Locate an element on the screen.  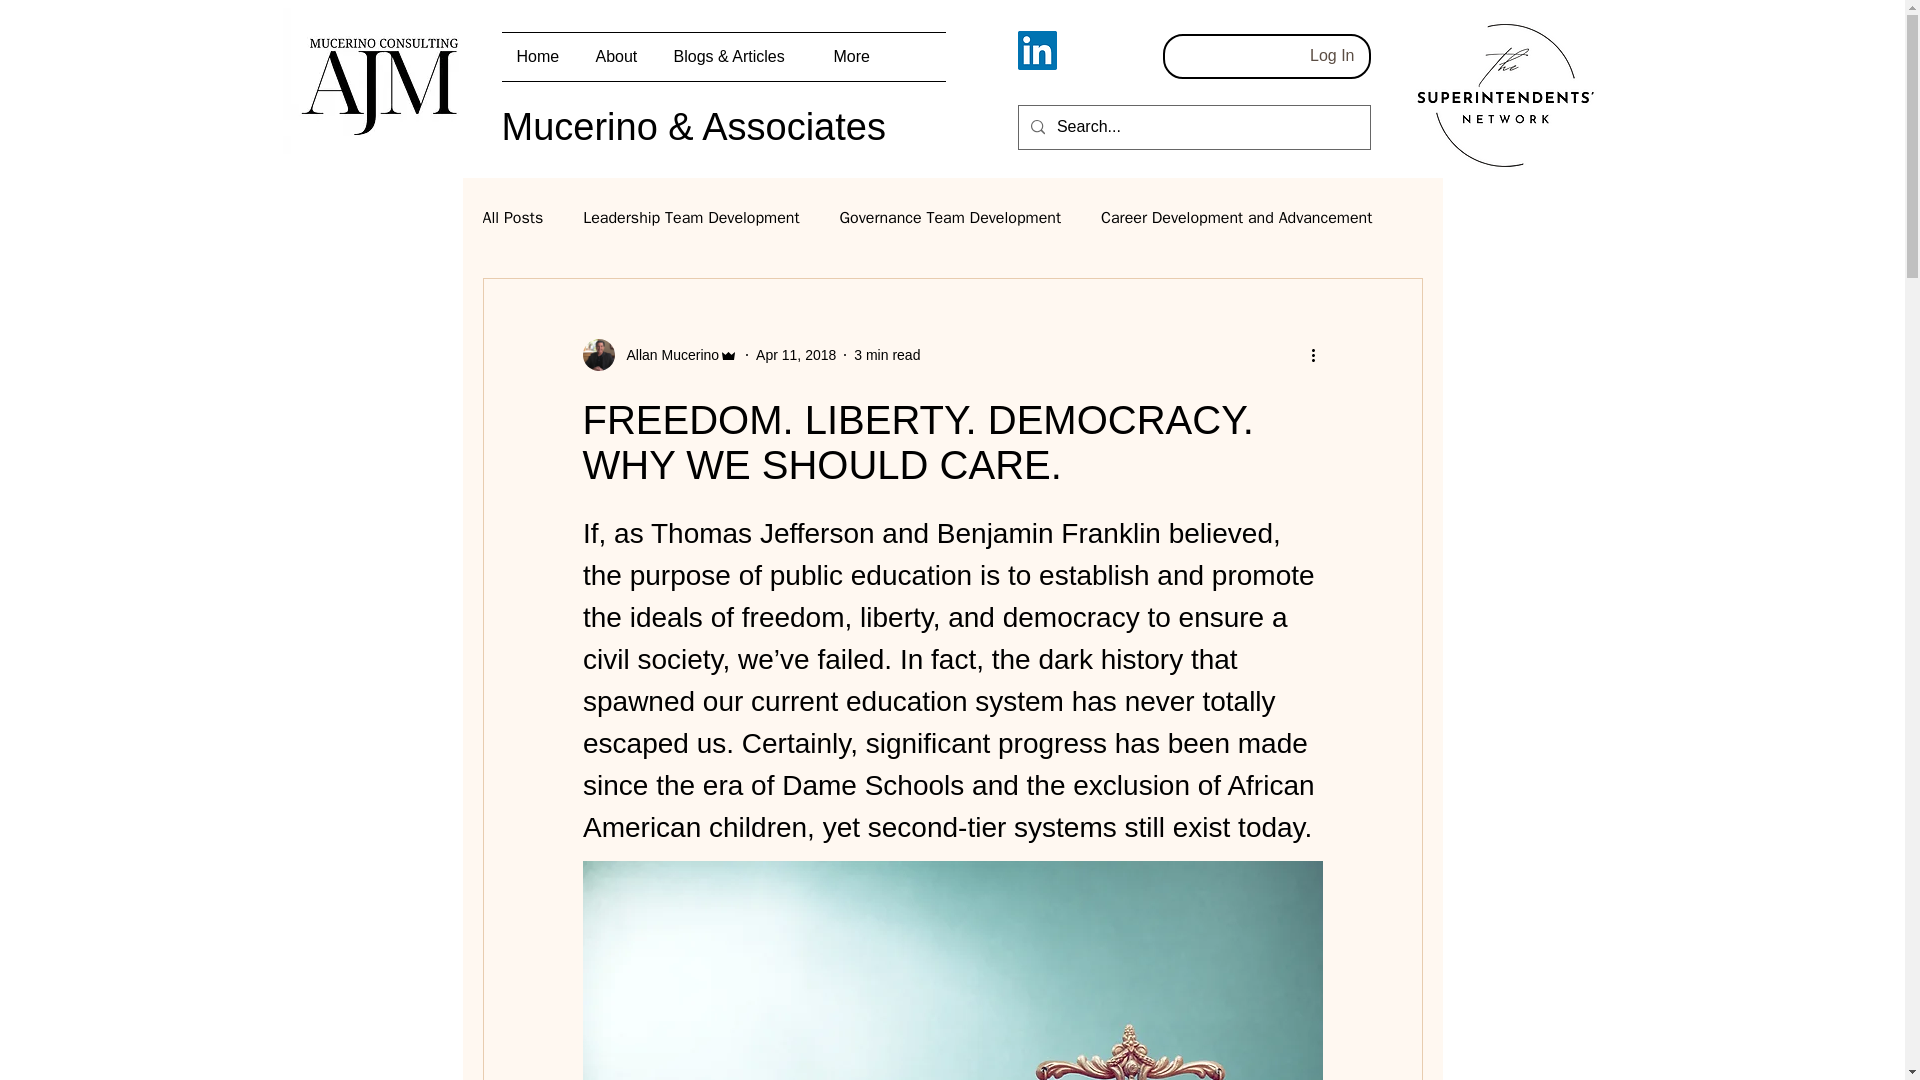
2.png is located at coordinates (382, 80).